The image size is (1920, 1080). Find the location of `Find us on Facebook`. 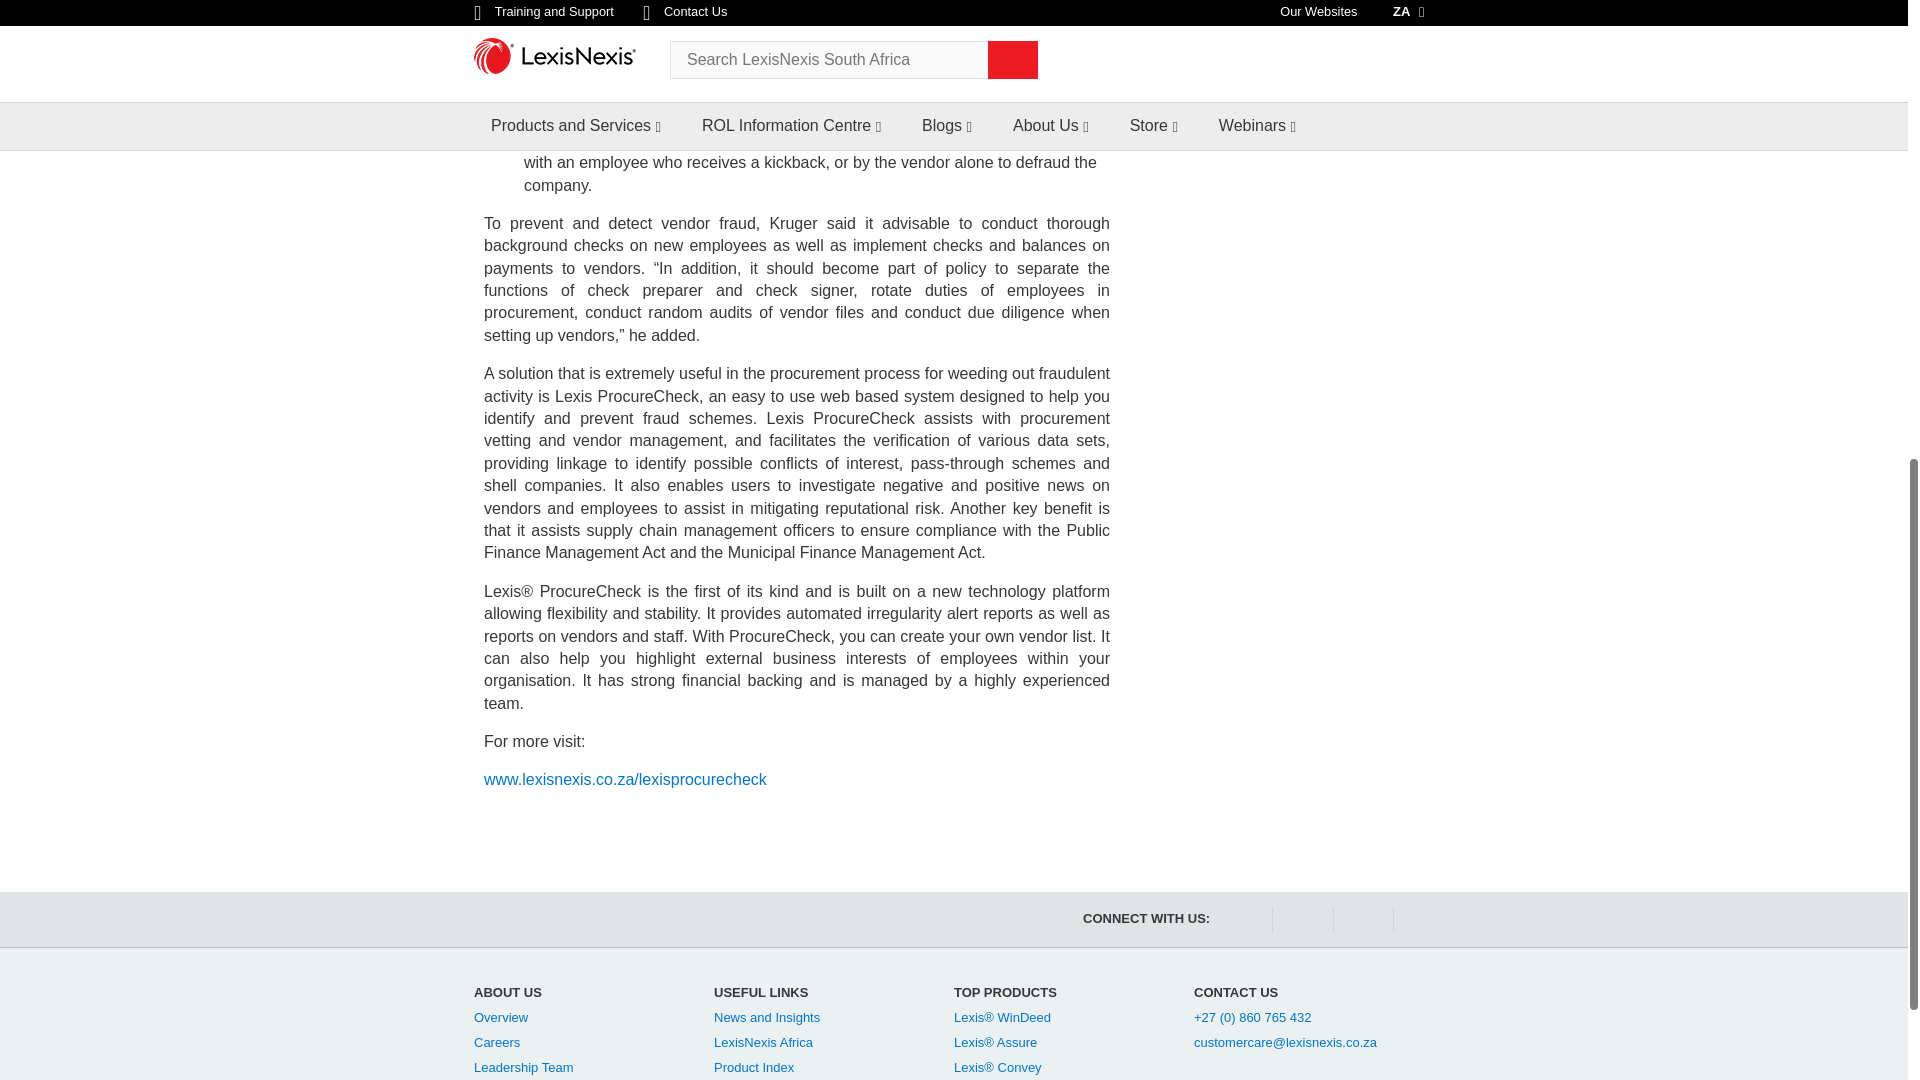

Find us on Facebook is located at coordinates (1240, 920).